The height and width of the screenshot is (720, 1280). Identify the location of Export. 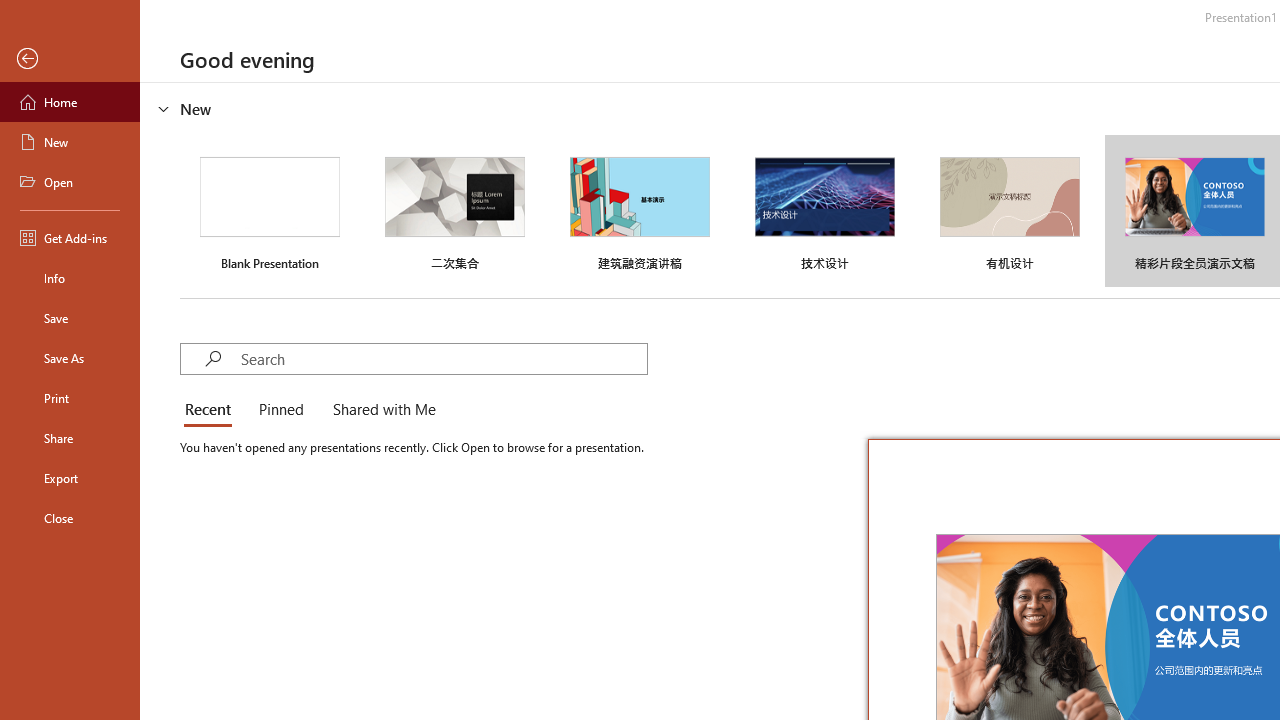
(70, 478).